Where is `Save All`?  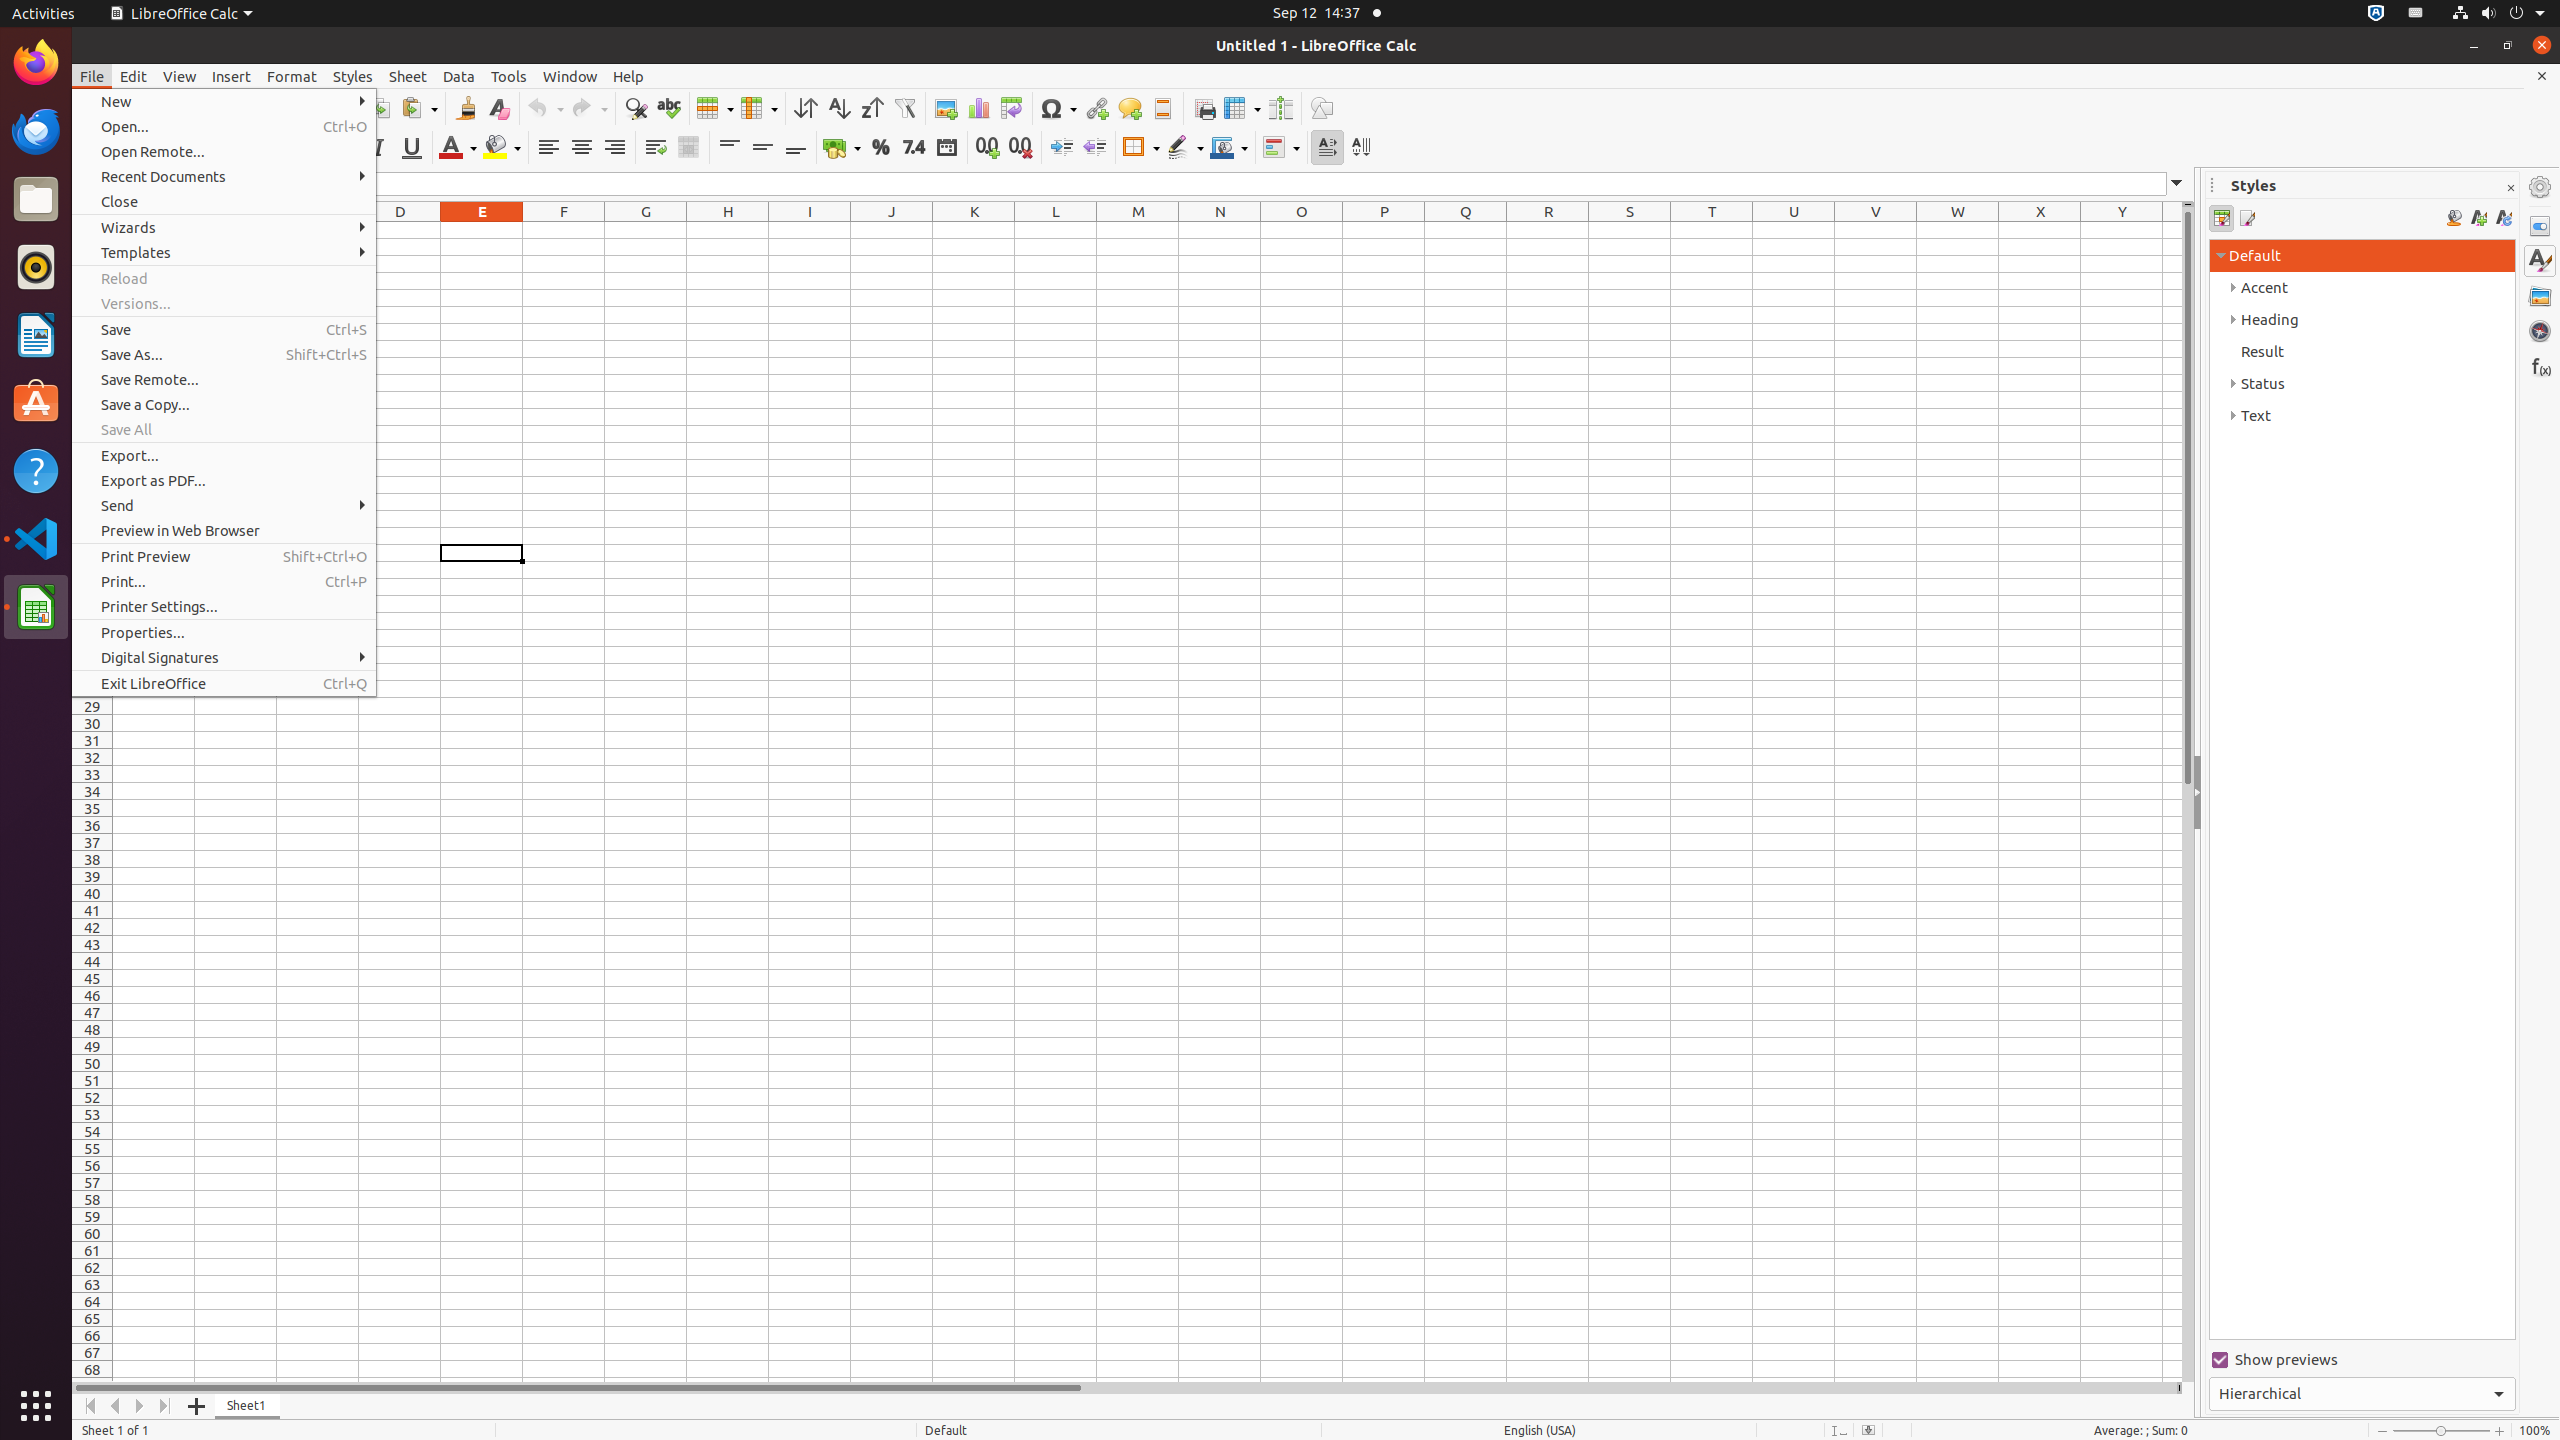 Save All is located at coordinates (224, 430).